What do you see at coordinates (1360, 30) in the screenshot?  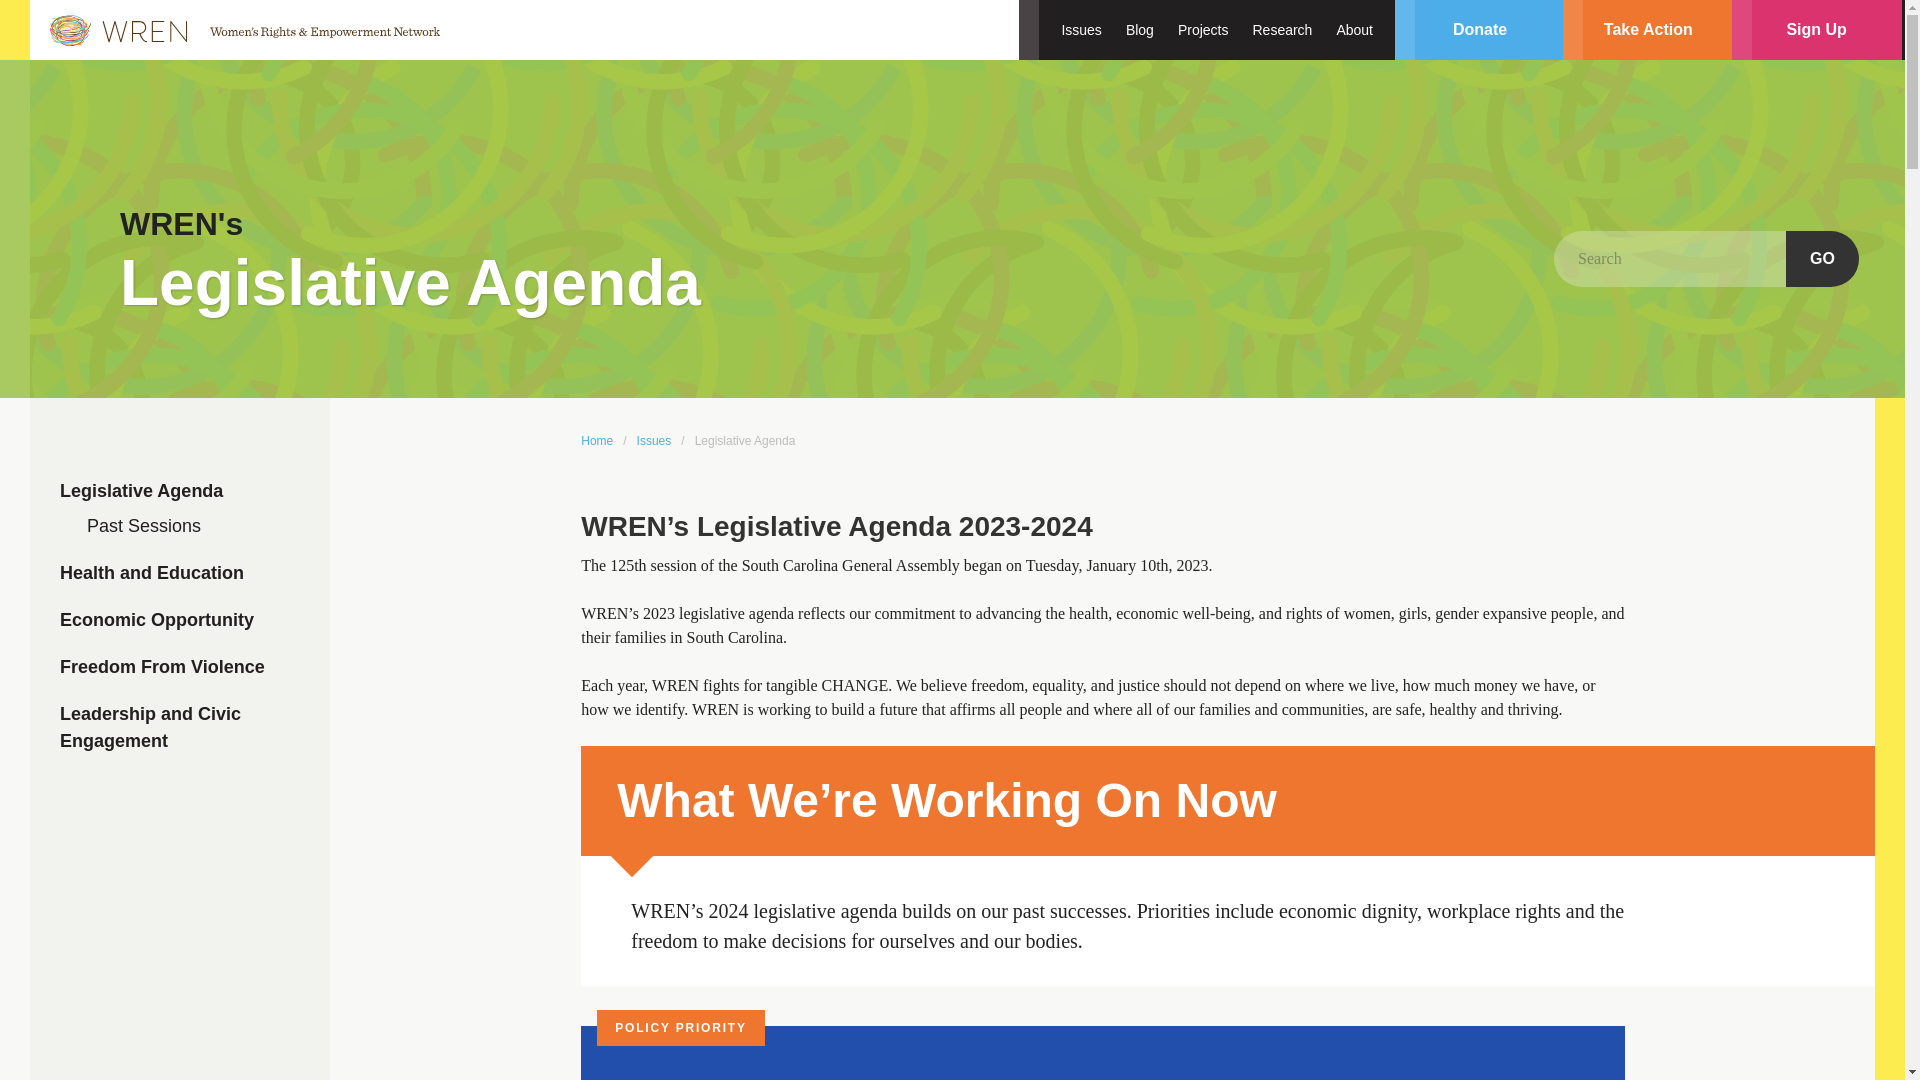 I see `About` at bounding box center [1360, 30].